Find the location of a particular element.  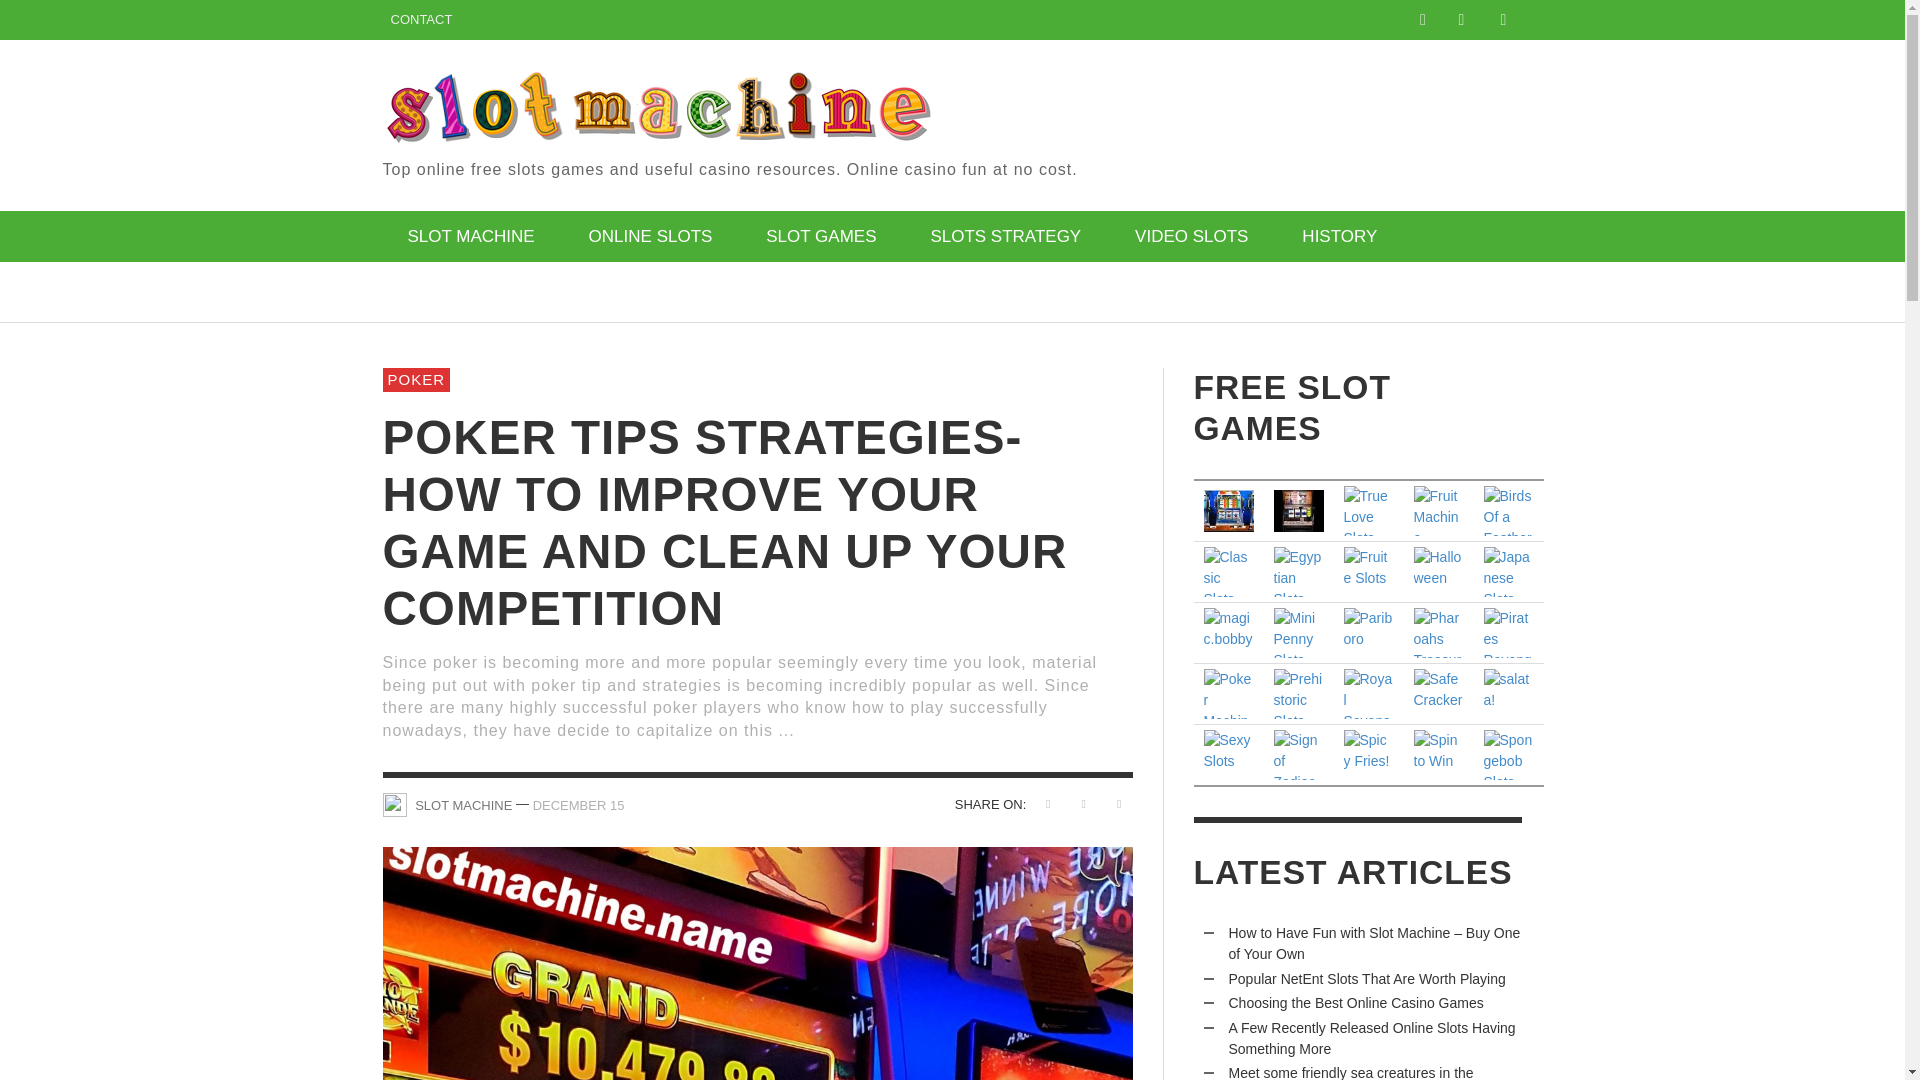

ONLINE SLOTS is located at coordinates (650, 236).